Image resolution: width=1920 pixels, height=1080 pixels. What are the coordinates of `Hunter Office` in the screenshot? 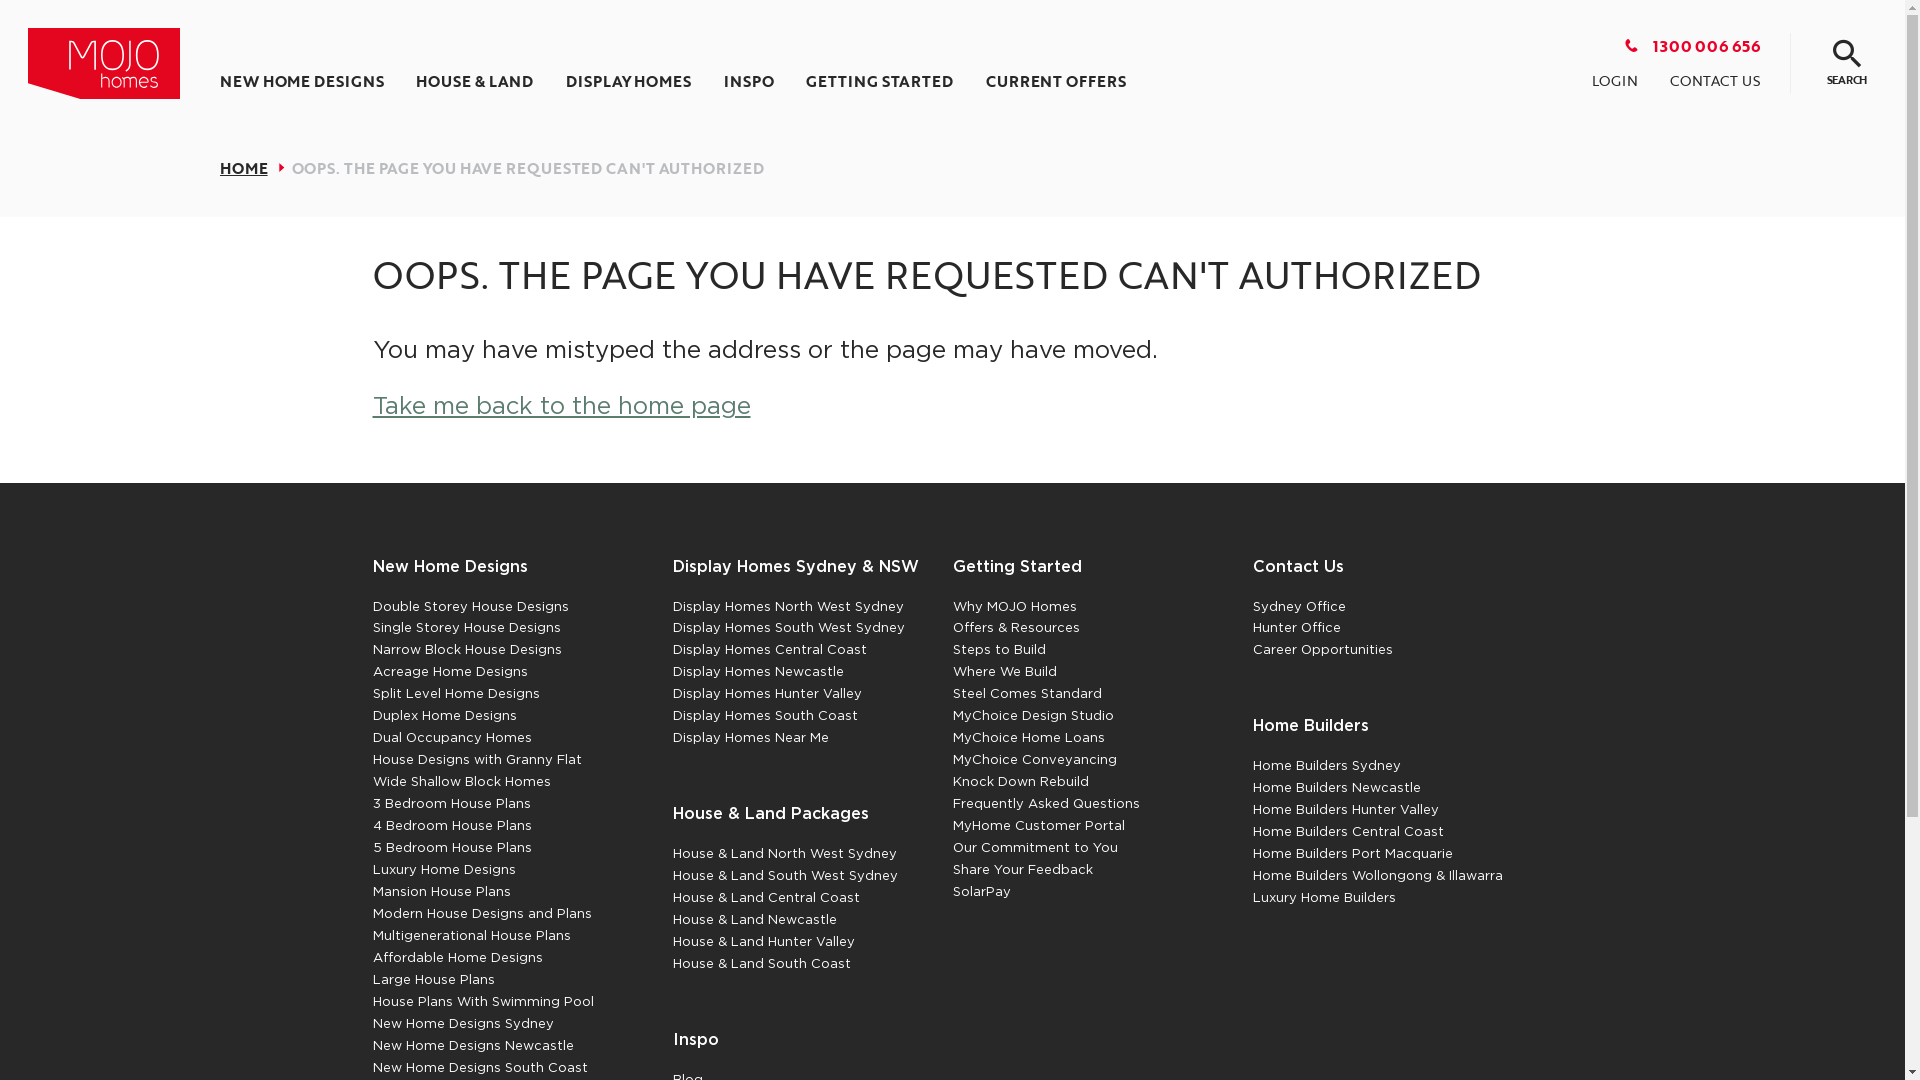 It's located at (1296, 628).